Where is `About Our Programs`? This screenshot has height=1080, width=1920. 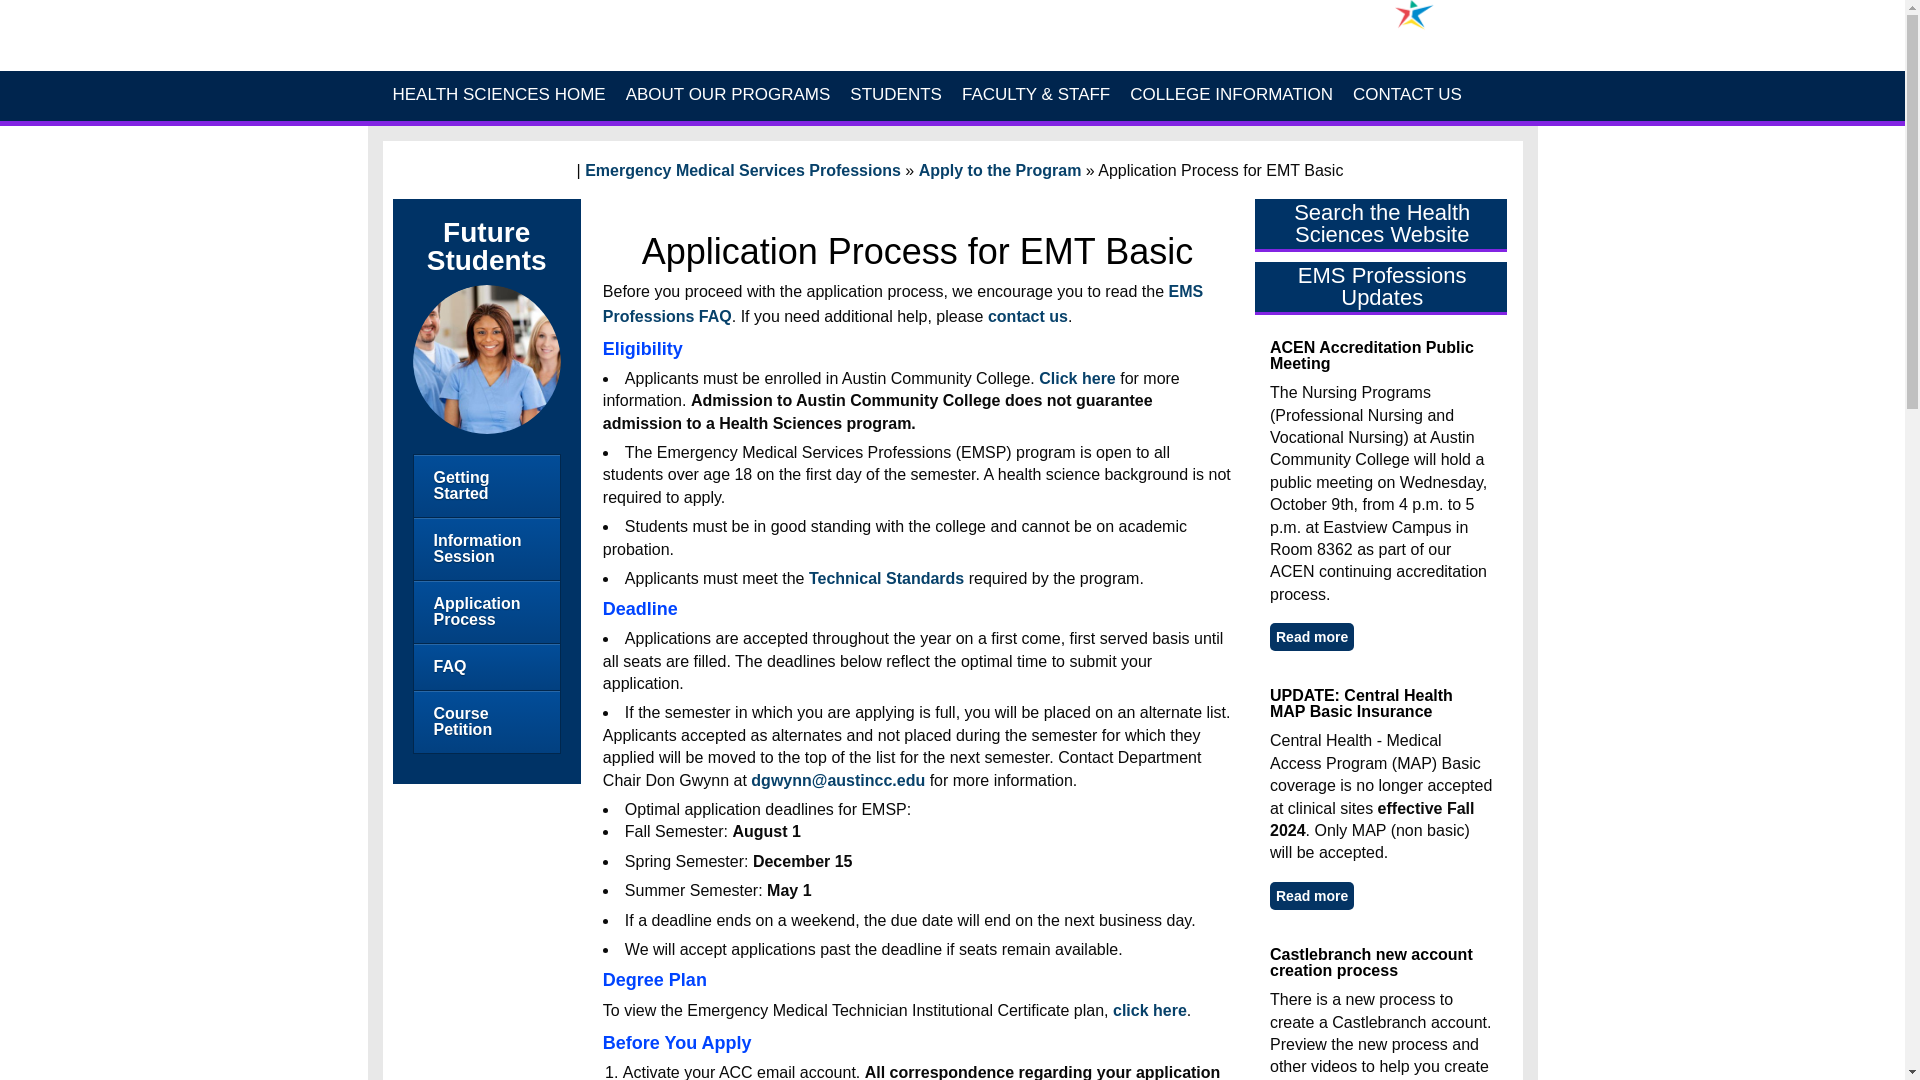
About Our Programs is located at coordinates (728, 95).